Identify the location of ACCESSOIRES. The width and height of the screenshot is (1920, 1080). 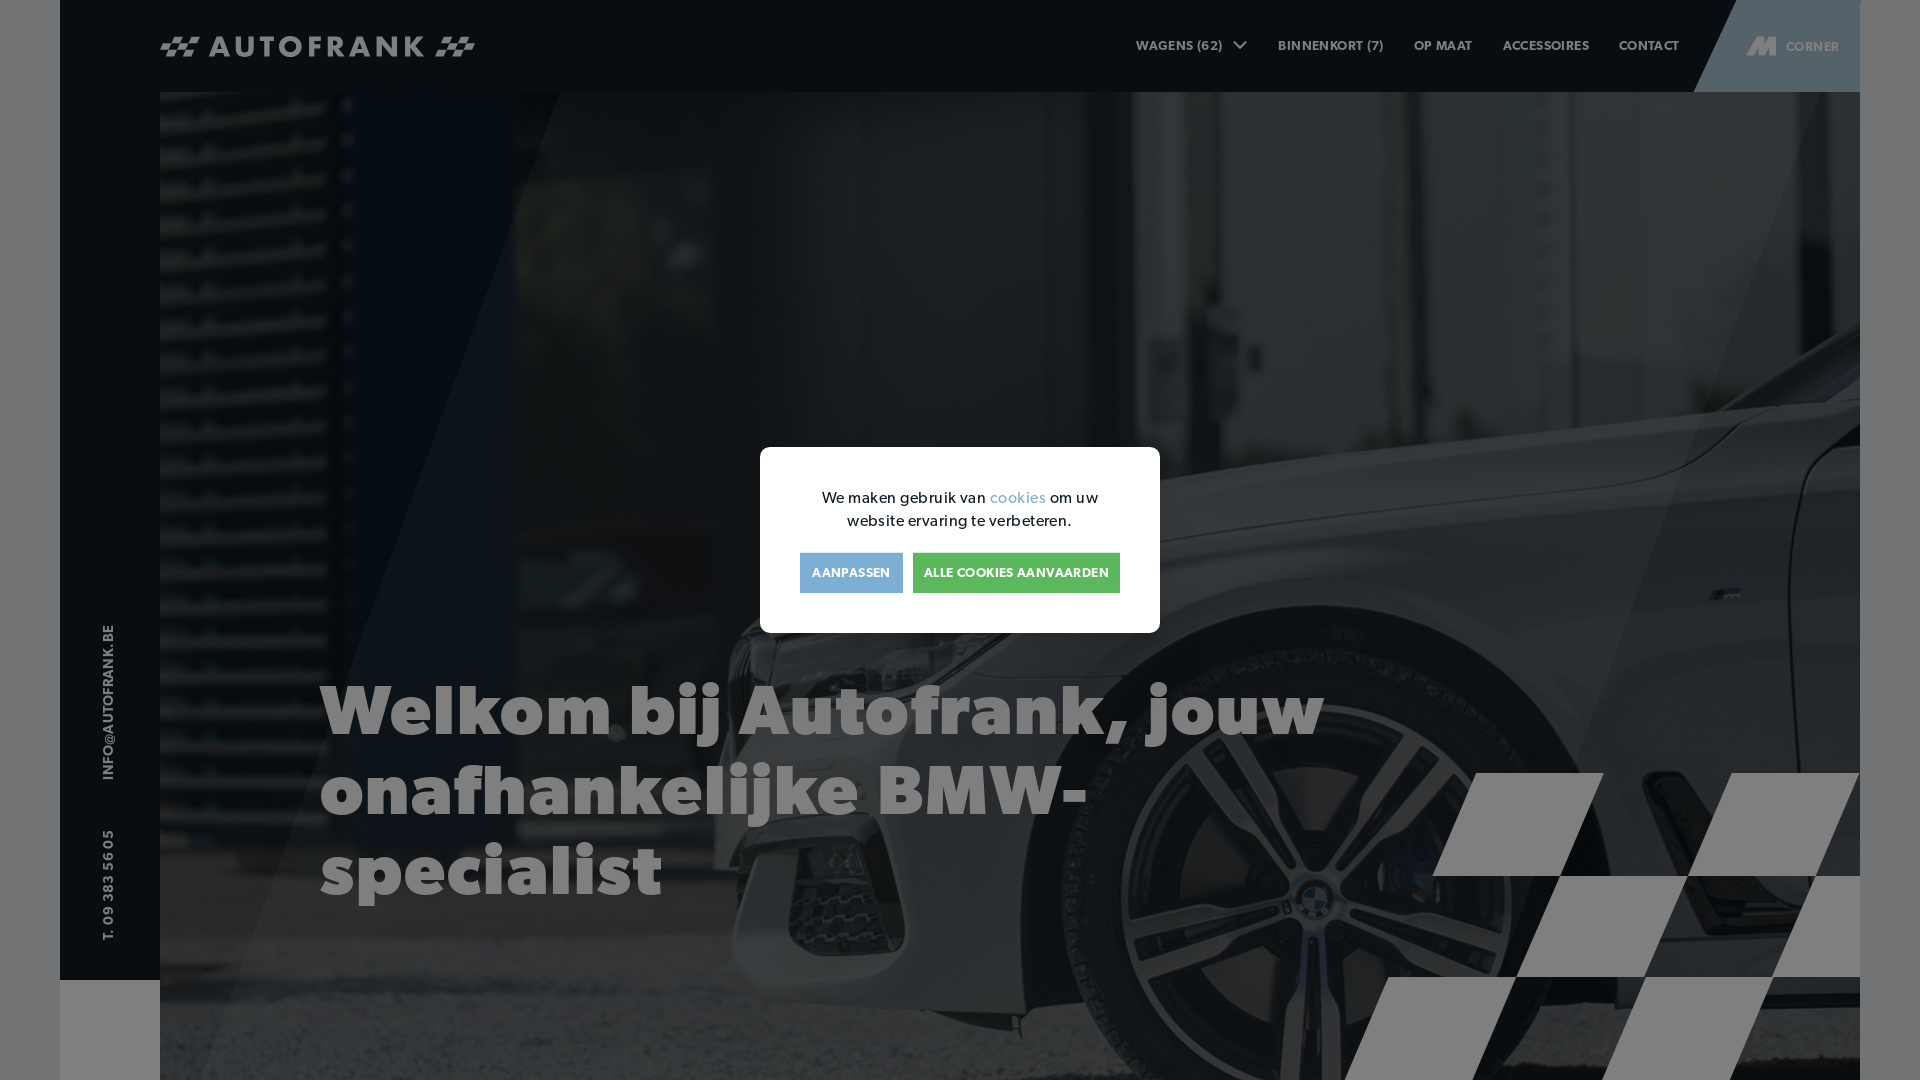
(1546, 46).